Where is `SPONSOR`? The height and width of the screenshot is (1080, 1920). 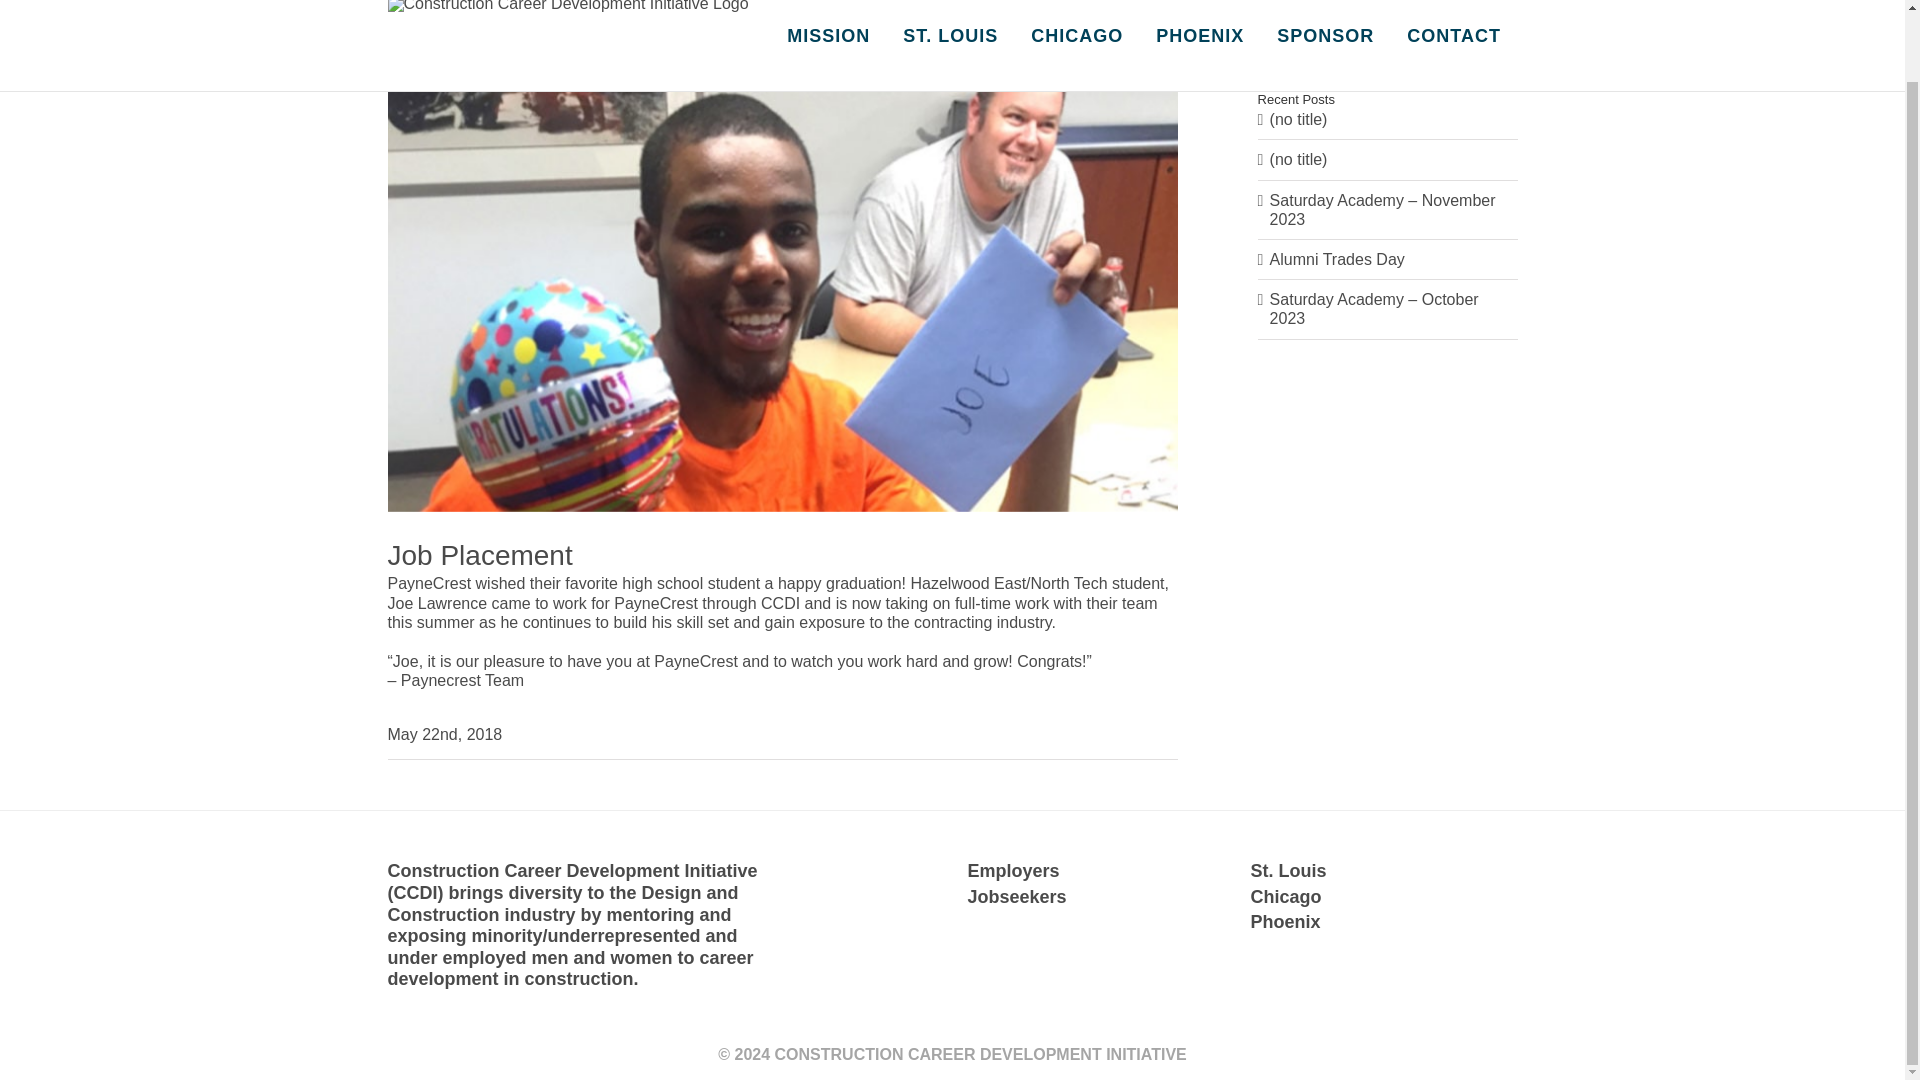
SPONSOR is located at coordinates (1326, 40).